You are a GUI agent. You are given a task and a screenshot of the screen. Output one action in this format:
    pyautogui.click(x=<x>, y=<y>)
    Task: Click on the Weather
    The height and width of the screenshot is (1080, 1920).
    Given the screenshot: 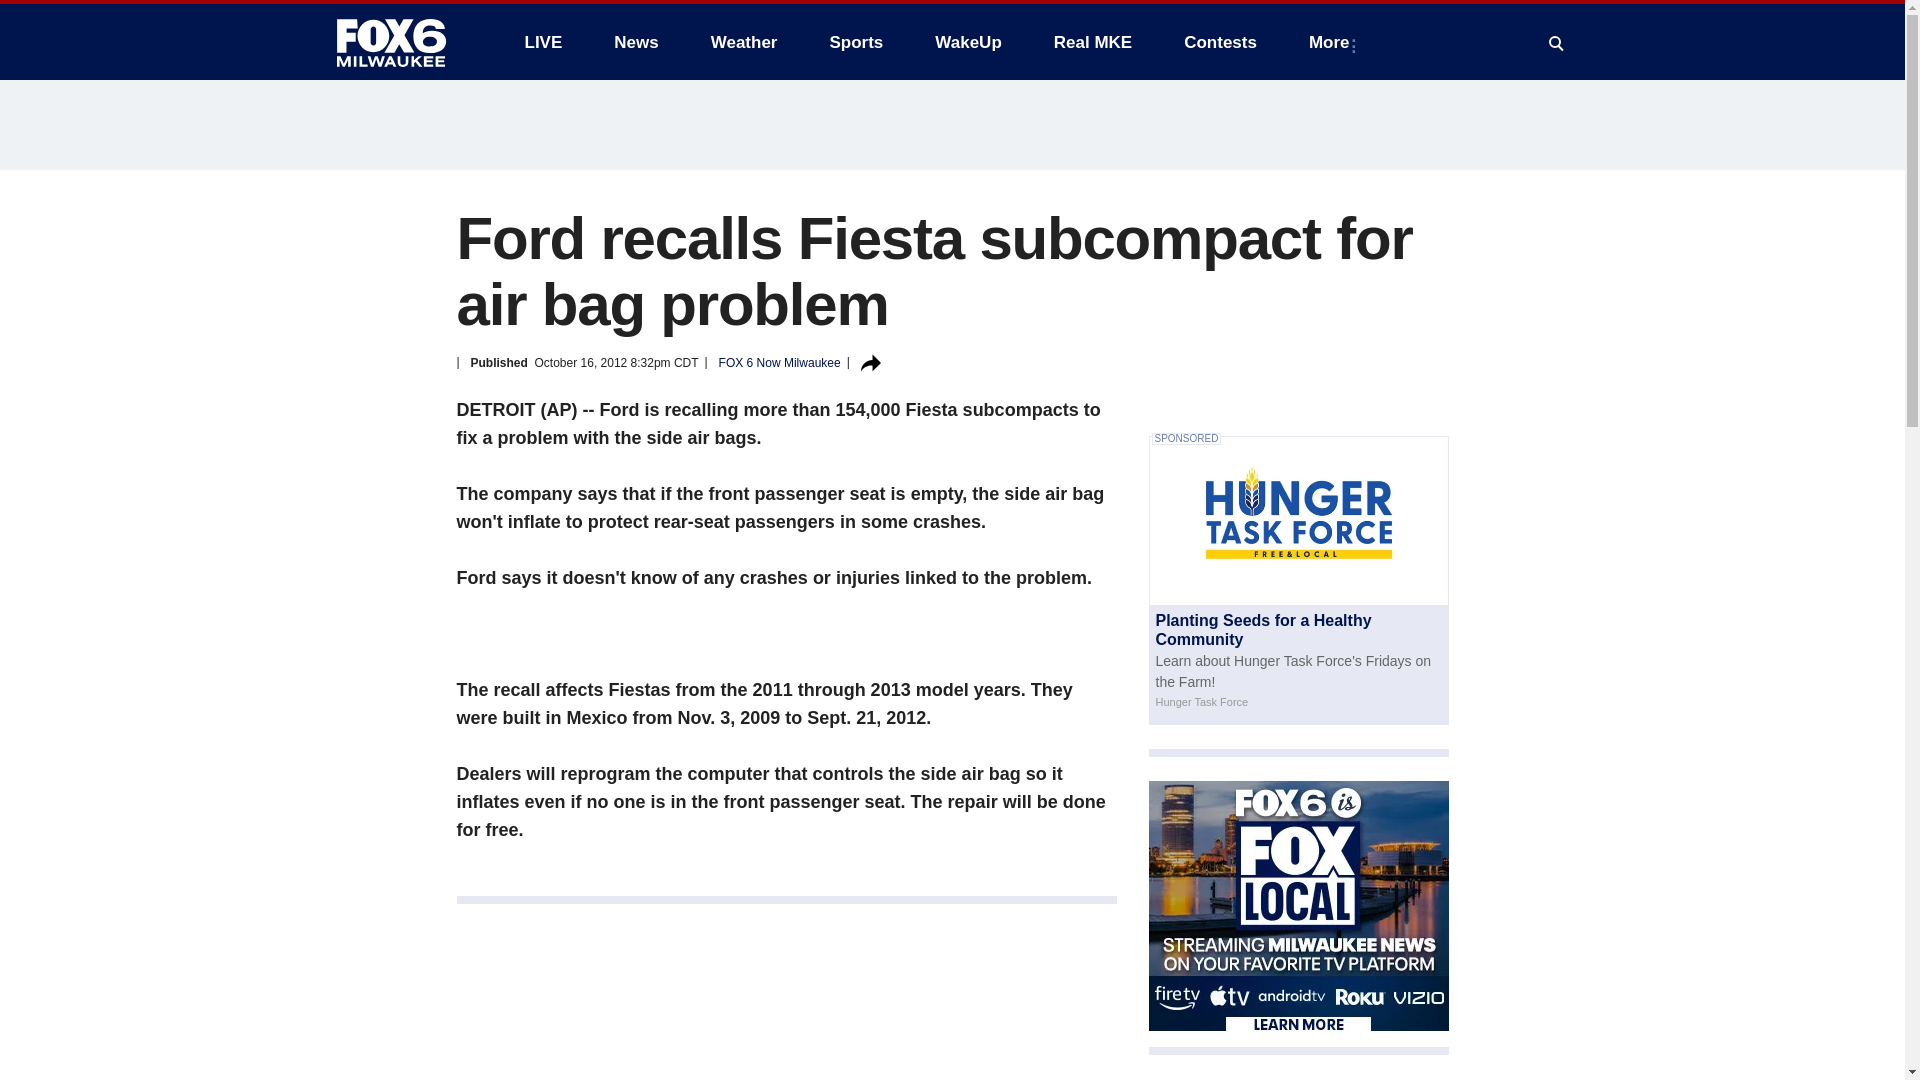 What is the action you would take?
    pyautogui.click(x=744, y=42)
    